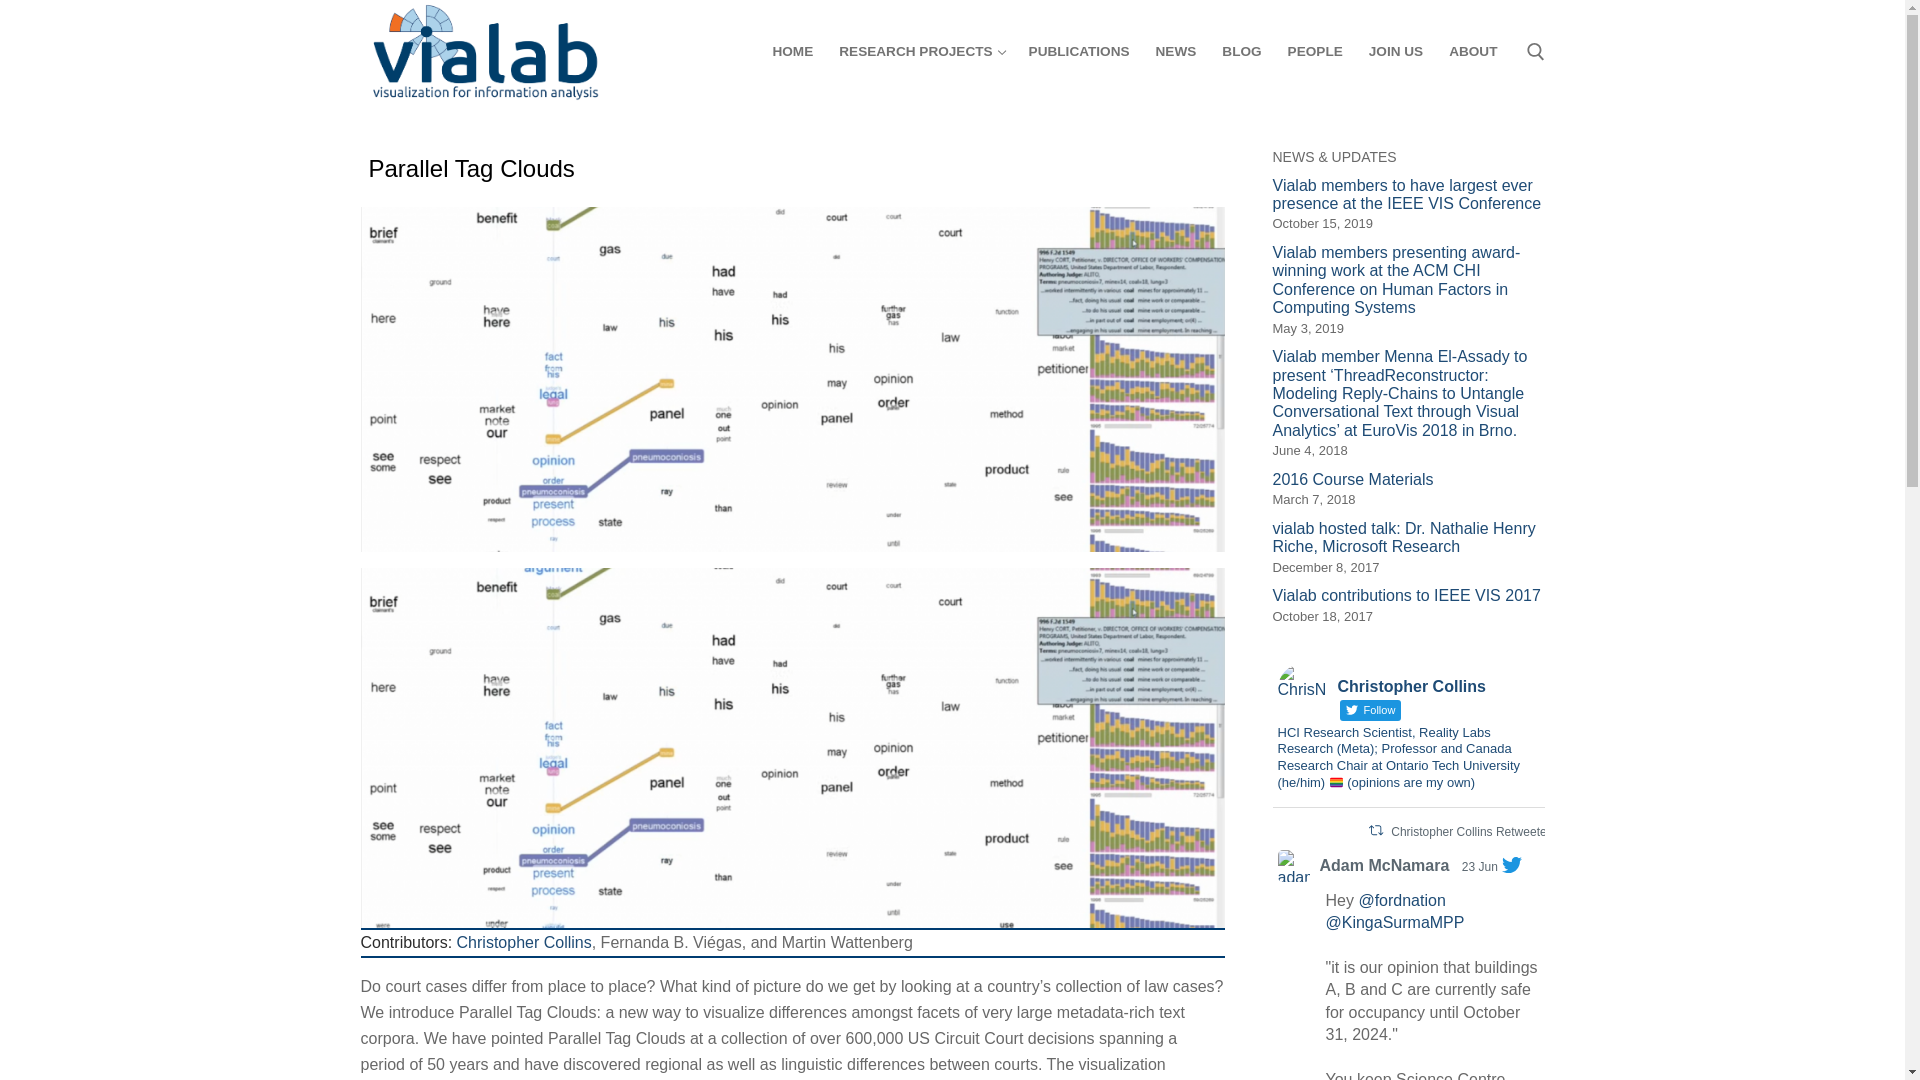 The height and width of the screenshot is (1080, 1920). Describe the element at coordinates (792, 168) in the screenshot. I see `Parallel Tag Clouds` at that location.